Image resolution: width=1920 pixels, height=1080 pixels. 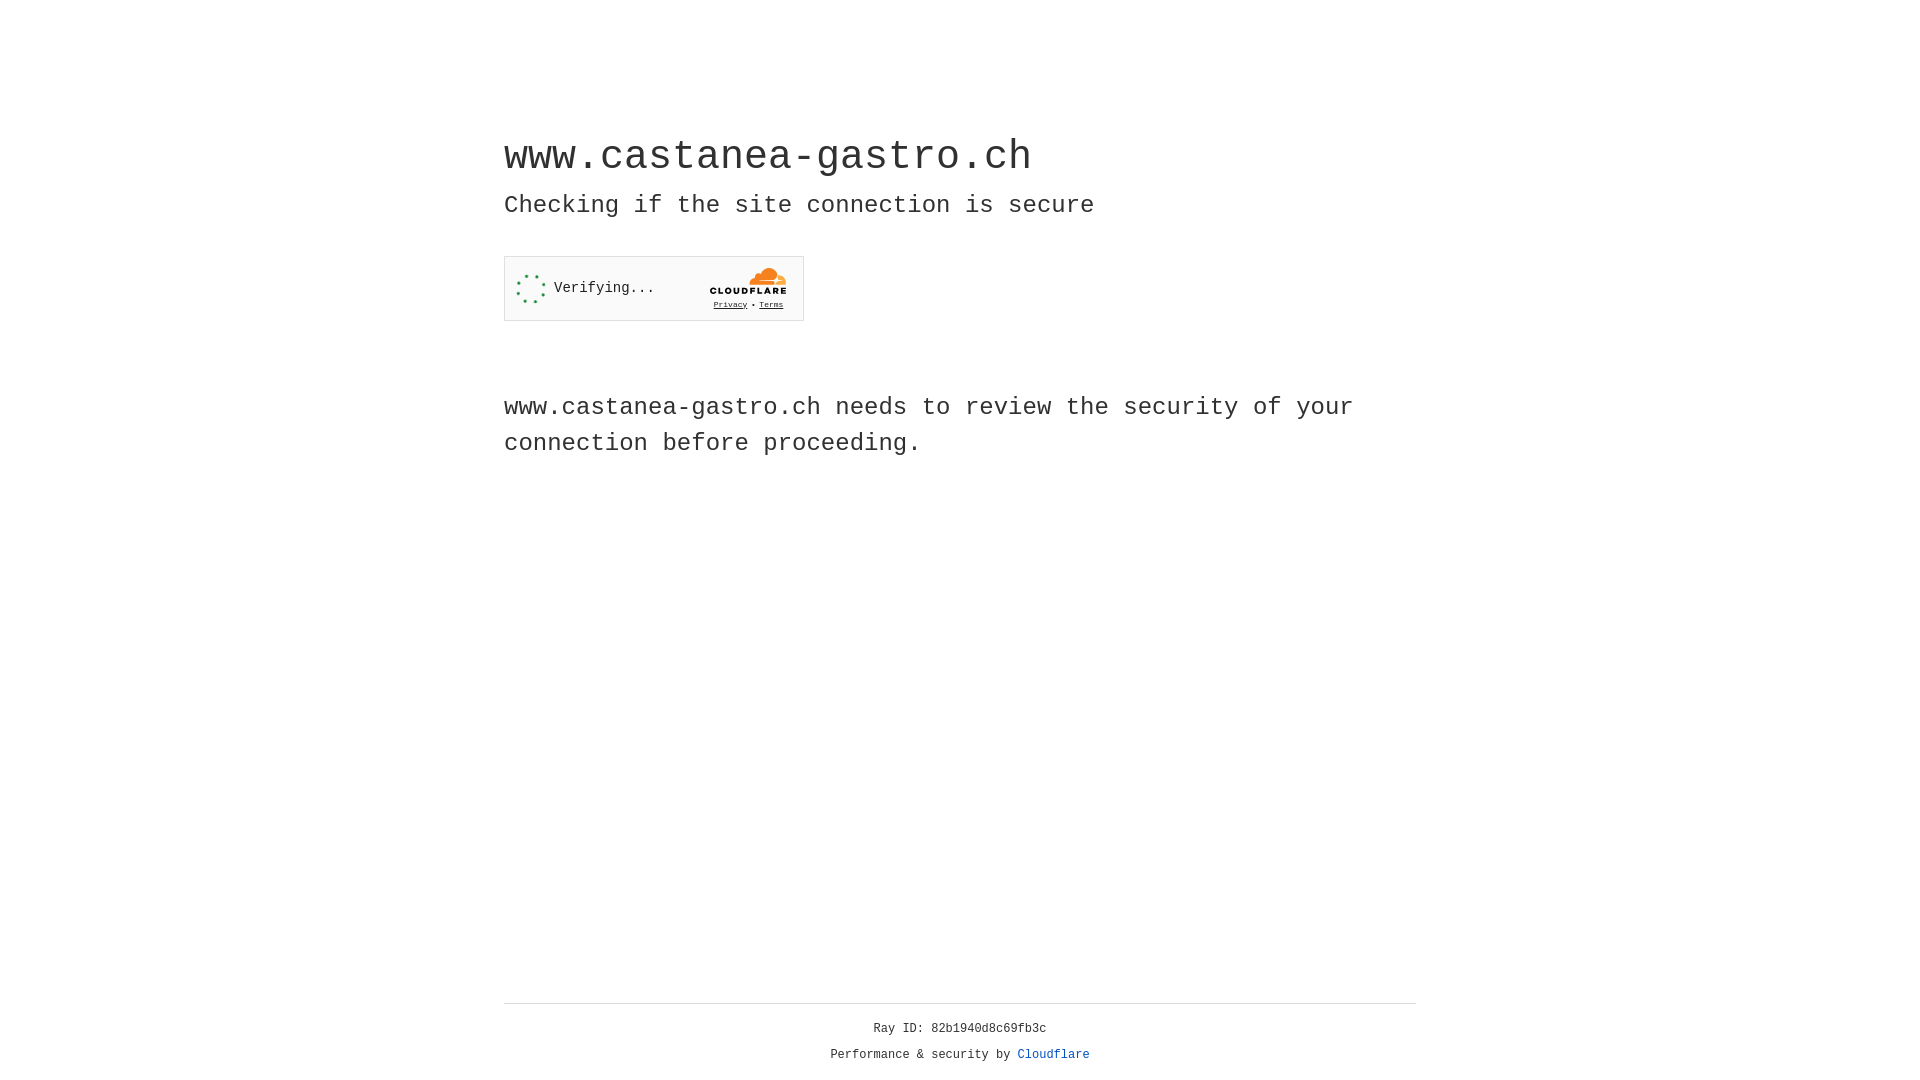 I want to click on Widget containing a Cloudflare security challenge, so click(x=654, y=288).